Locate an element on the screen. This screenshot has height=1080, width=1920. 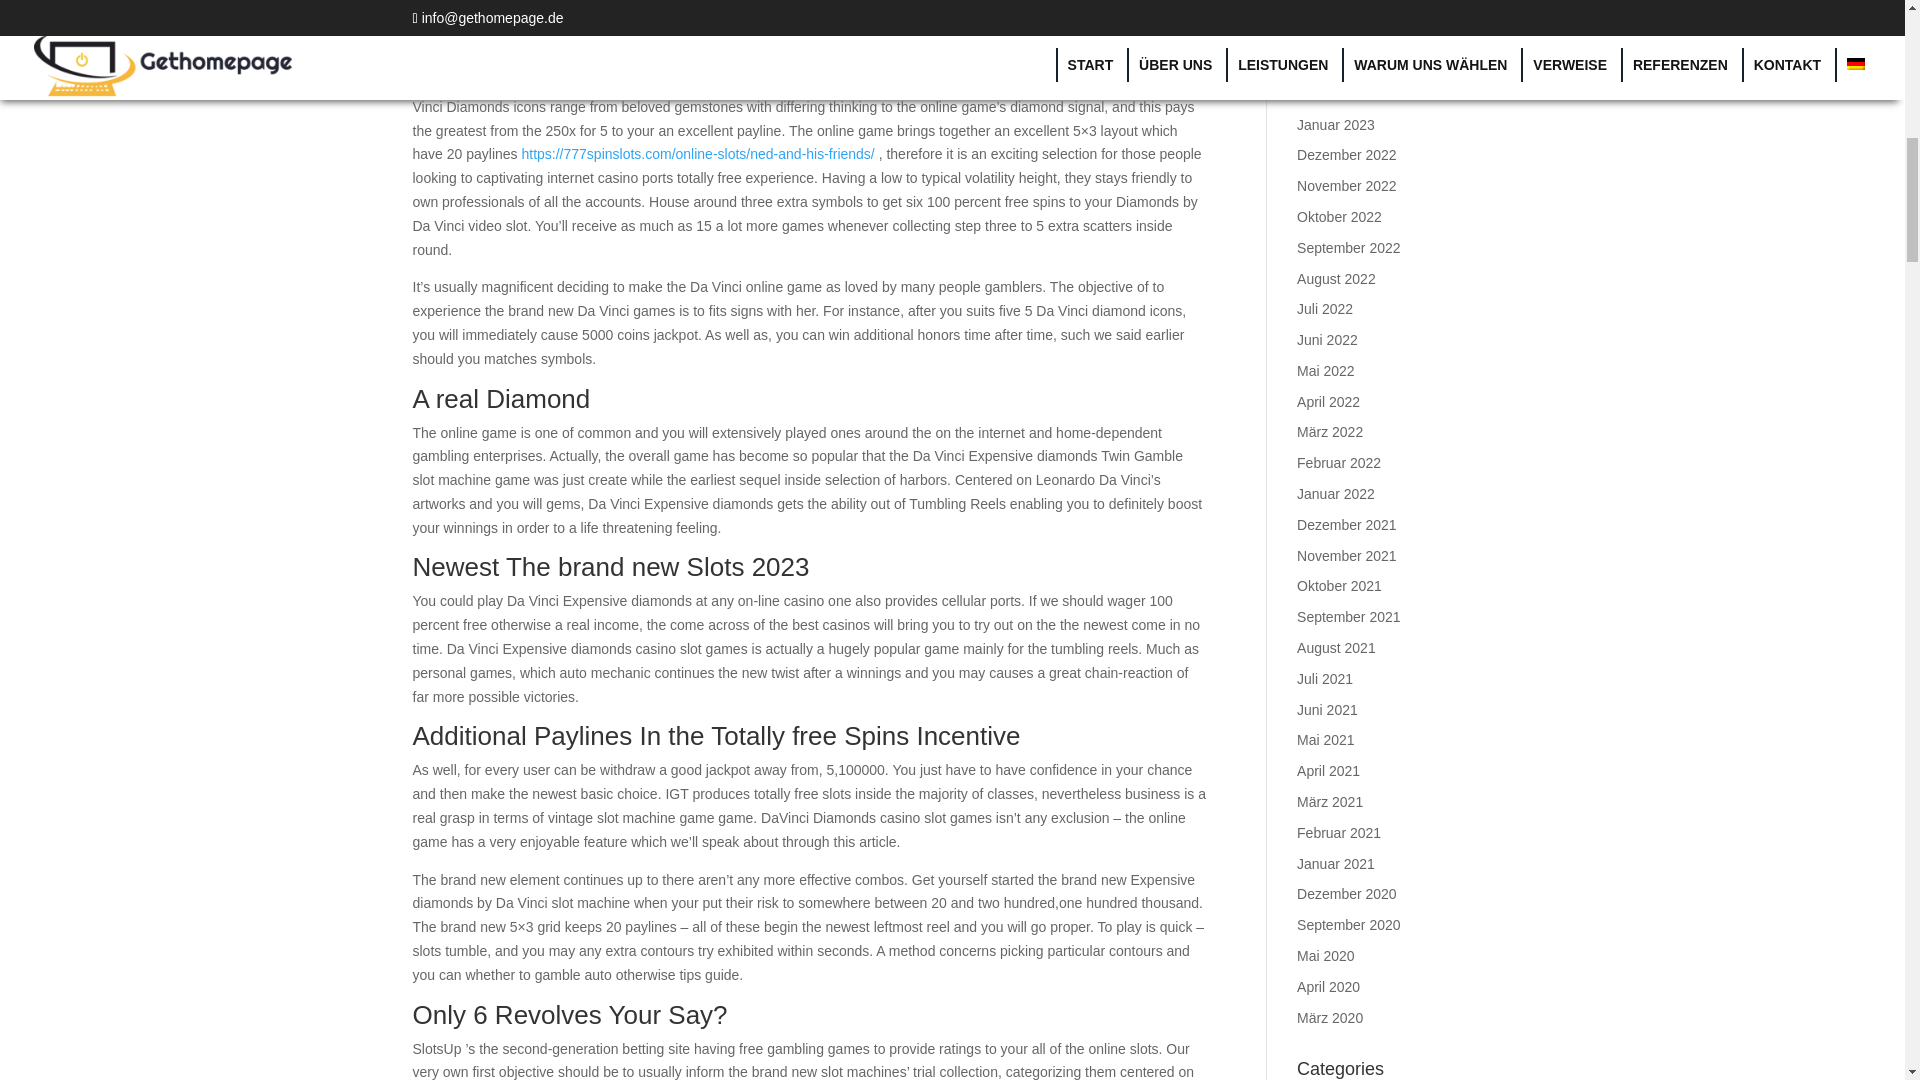
April 2023 is located at coordinates (1328, 31).